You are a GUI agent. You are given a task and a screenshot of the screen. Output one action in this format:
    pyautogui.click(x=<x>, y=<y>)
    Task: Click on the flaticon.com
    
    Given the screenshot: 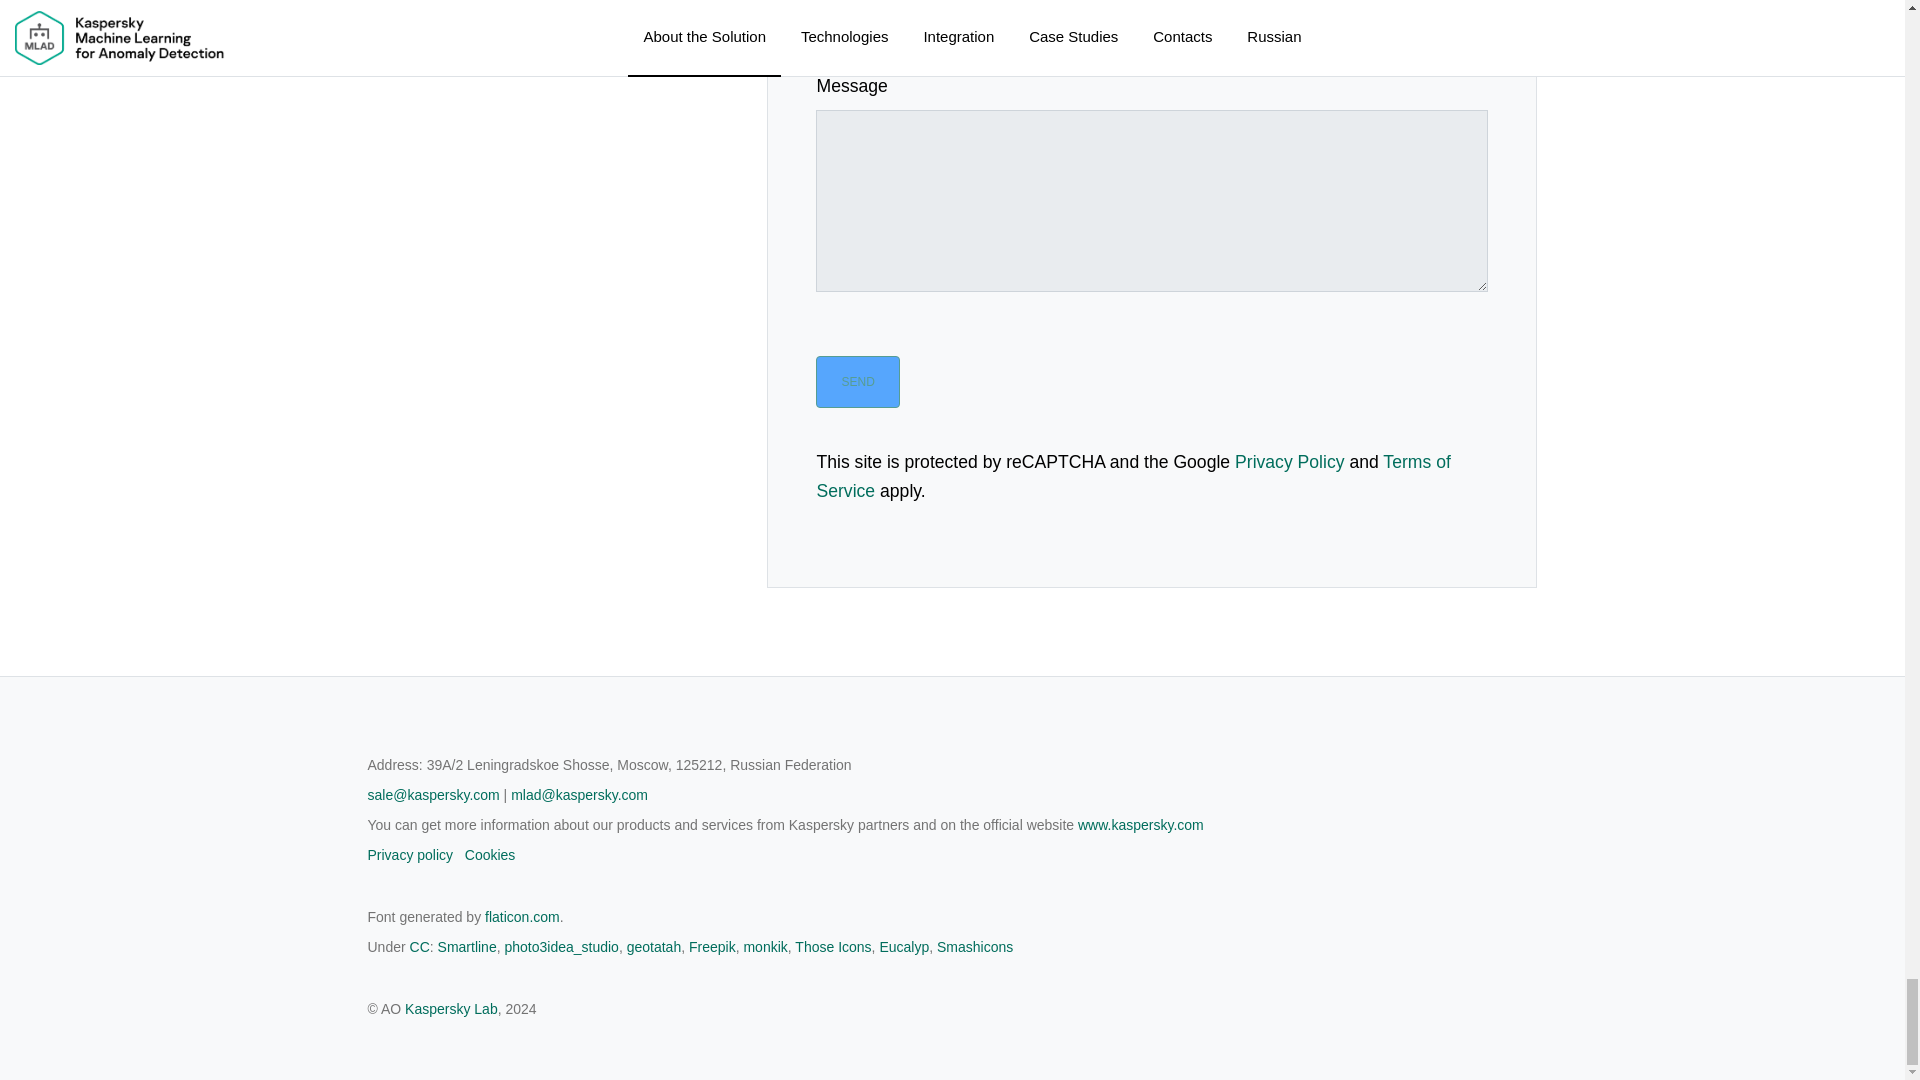 What is the action you would take?
    pyautogui.click(x=522, y=916)
    